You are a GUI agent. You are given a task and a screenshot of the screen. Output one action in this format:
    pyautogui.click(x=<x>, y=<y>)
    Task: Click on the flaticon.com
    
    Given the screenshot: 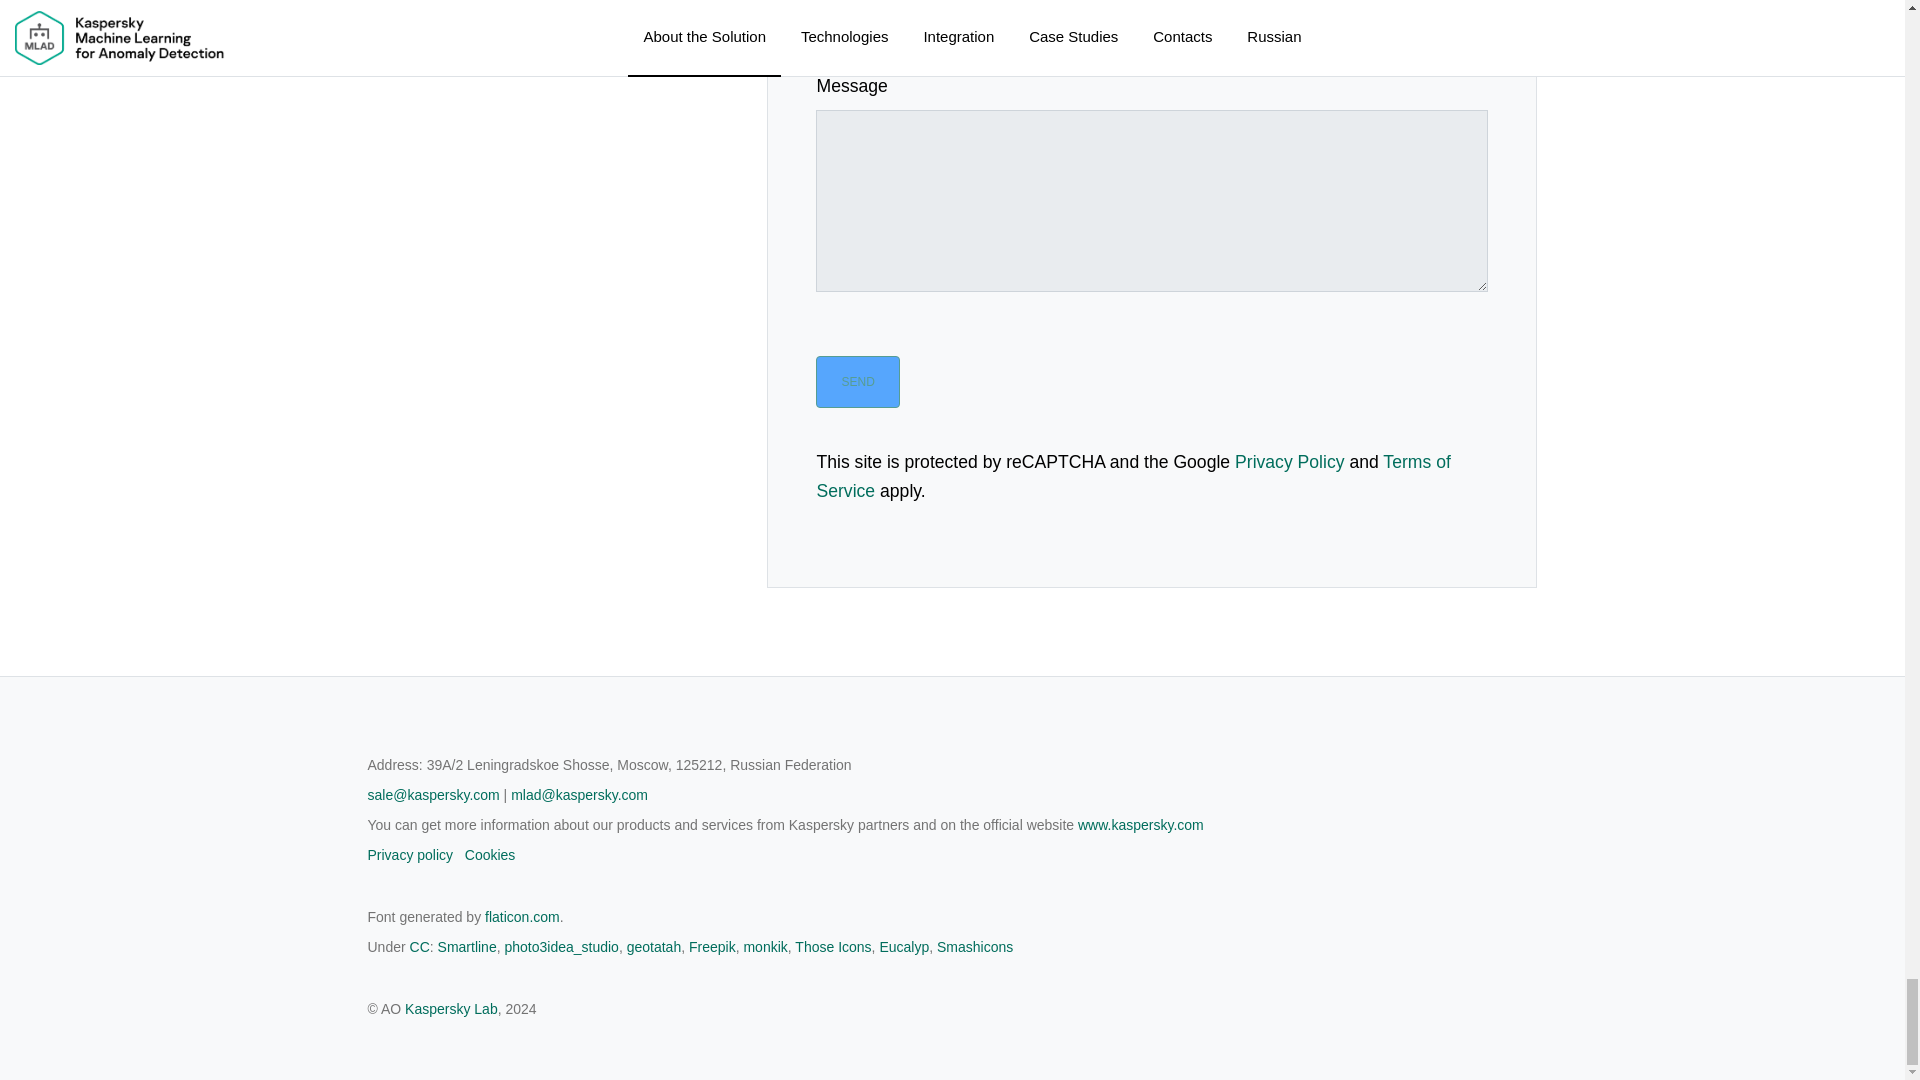 What is the action you would take?
    pyautogui.click(x=522, y=916)
    